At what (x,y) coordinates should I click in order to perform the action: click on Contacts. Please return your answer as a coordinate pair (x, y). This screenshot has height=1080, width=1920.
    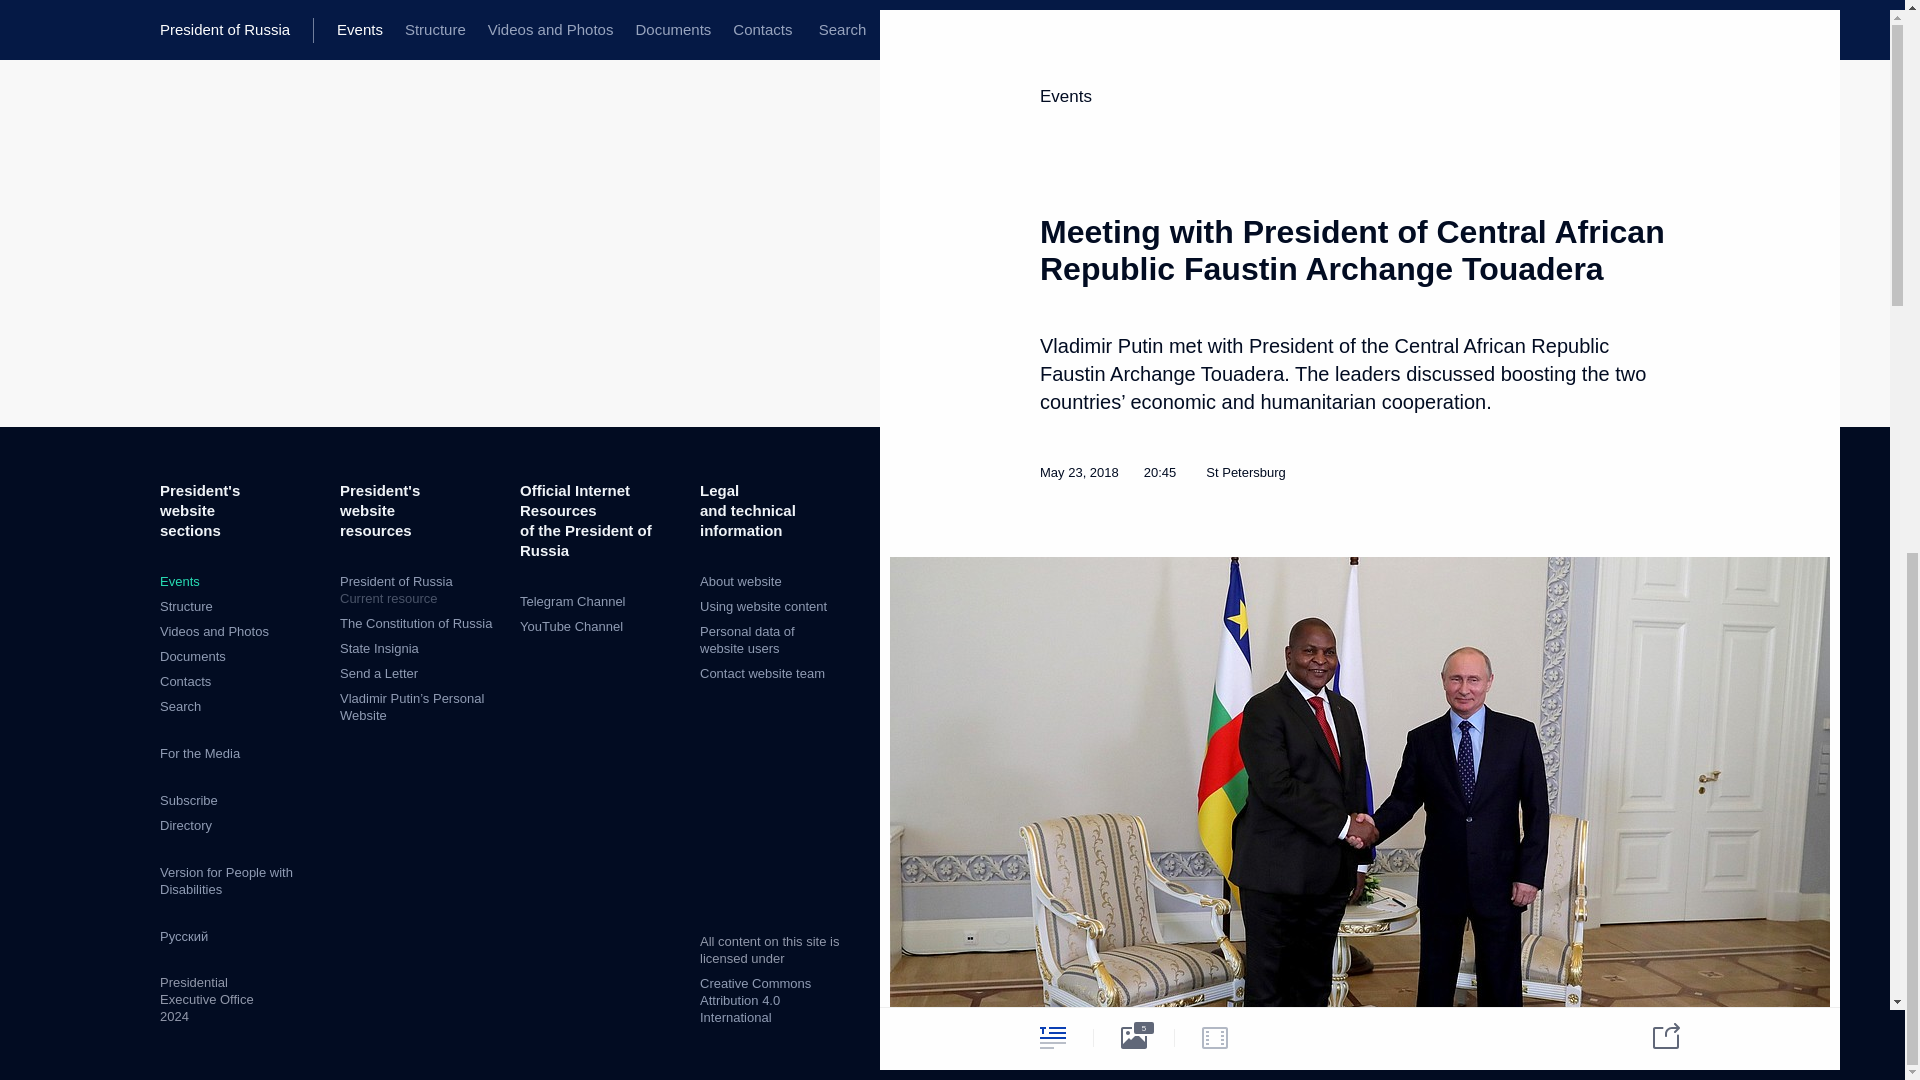
    Looking at the image, I should click on (185, 681).